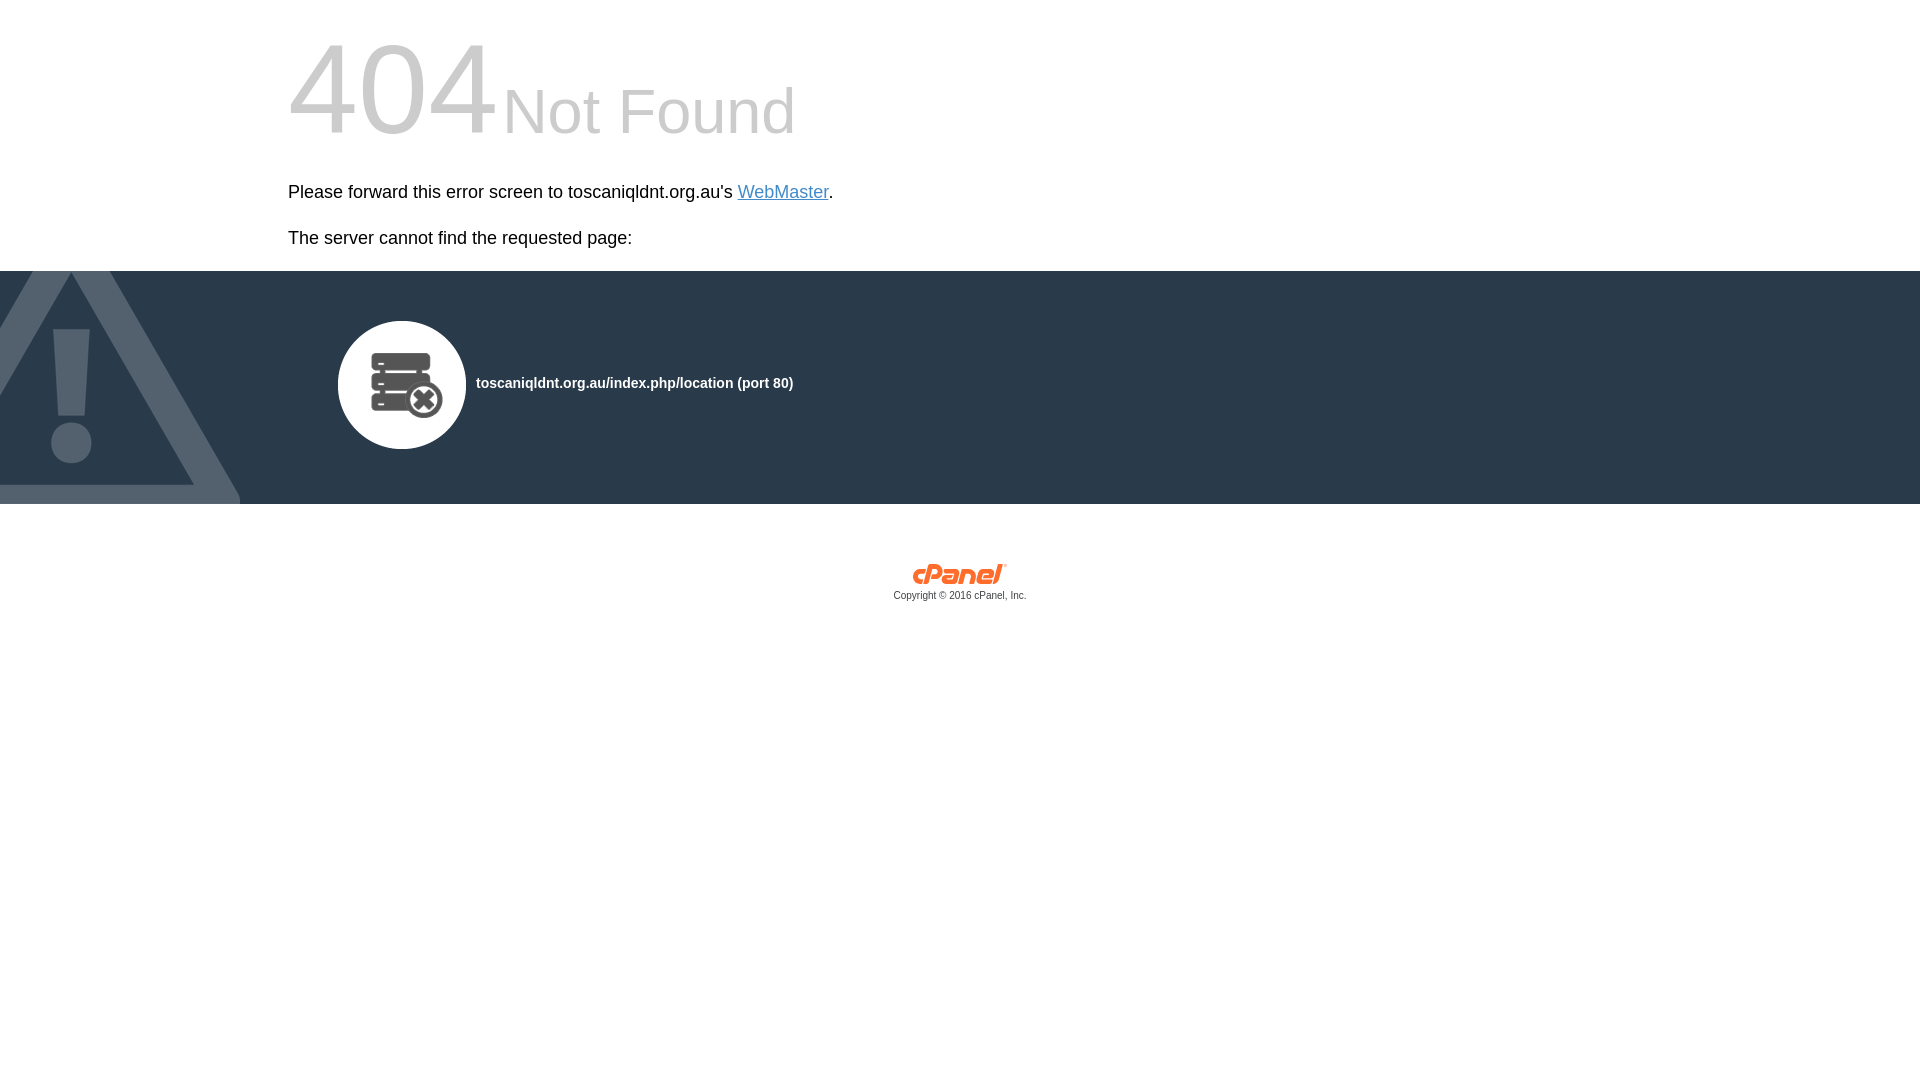 This screenshot has width=1920, height=1080. Describe the element at coordinates (784, 192) in the screenshot. I see `WebMaster` at that location.